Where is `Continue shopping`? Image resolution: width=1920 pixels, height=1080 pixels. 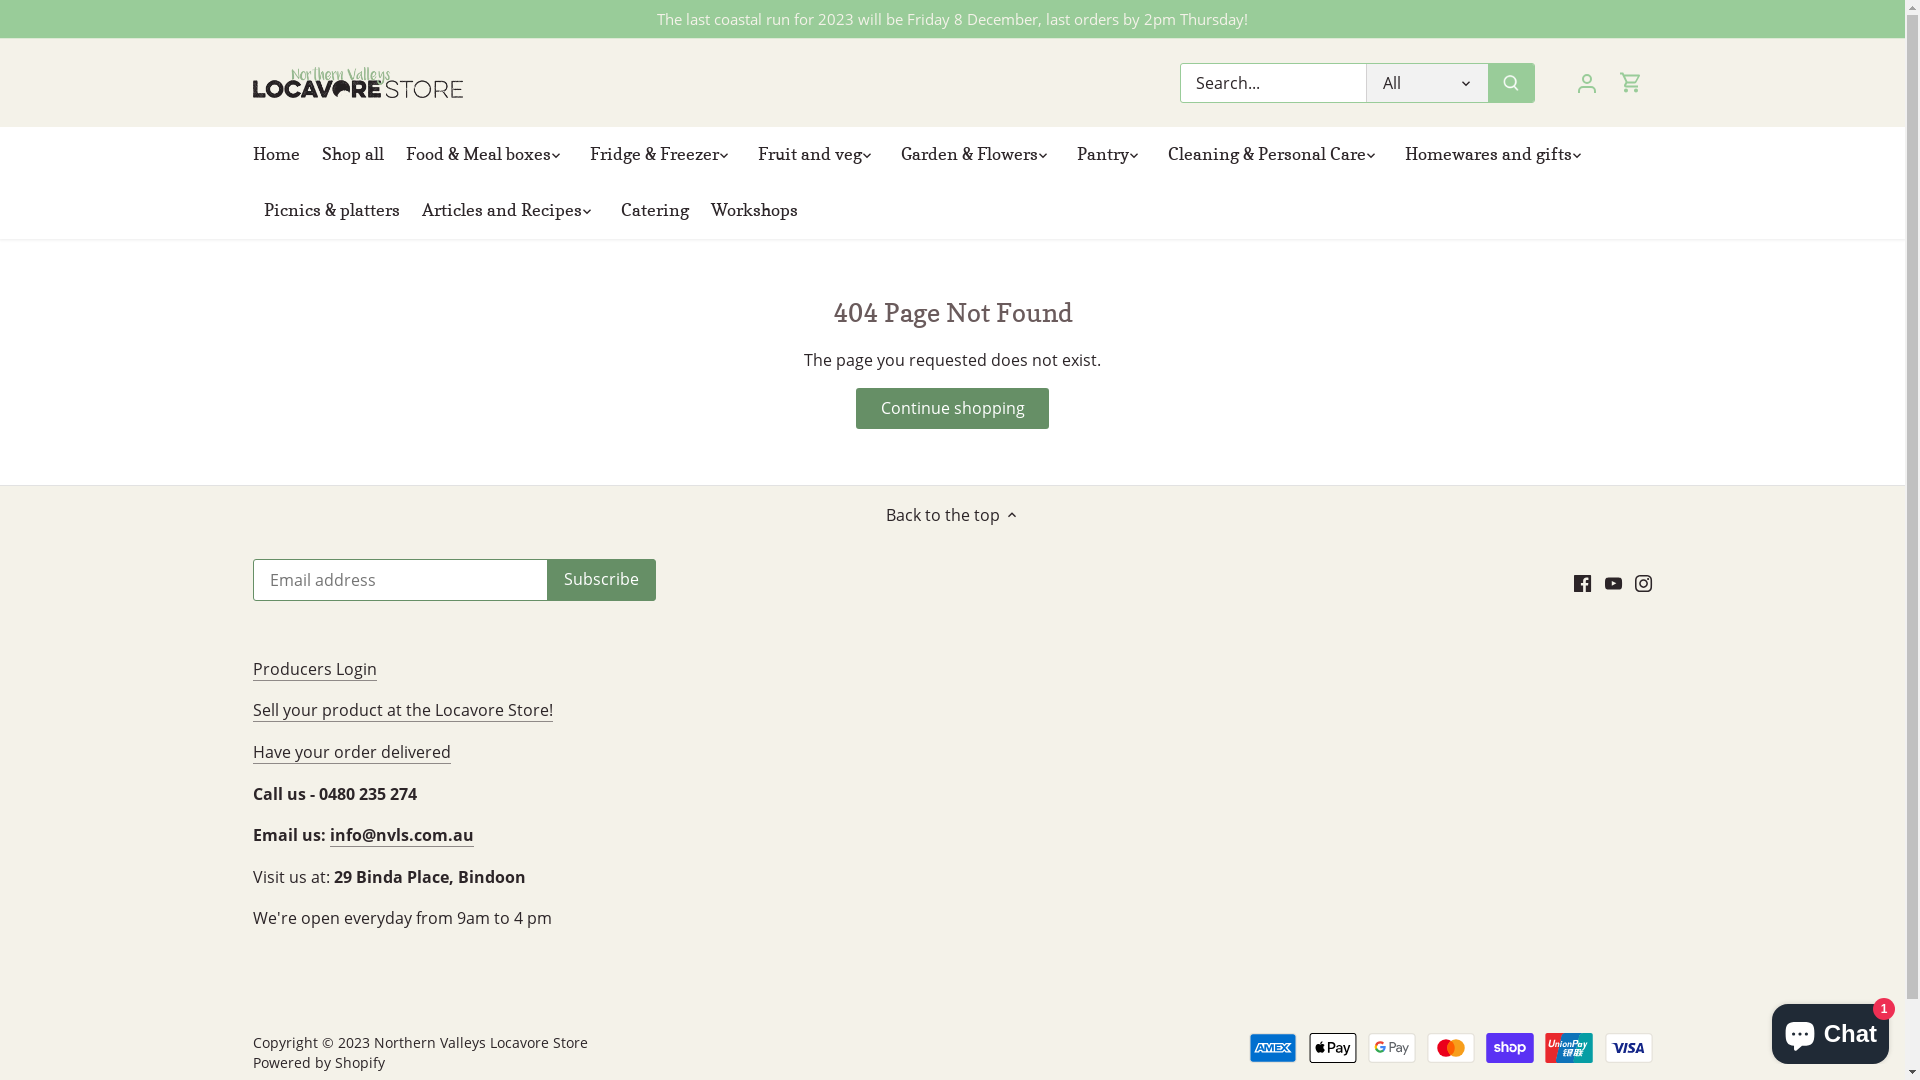 Continue shopping is located at coordinates (952, 408).